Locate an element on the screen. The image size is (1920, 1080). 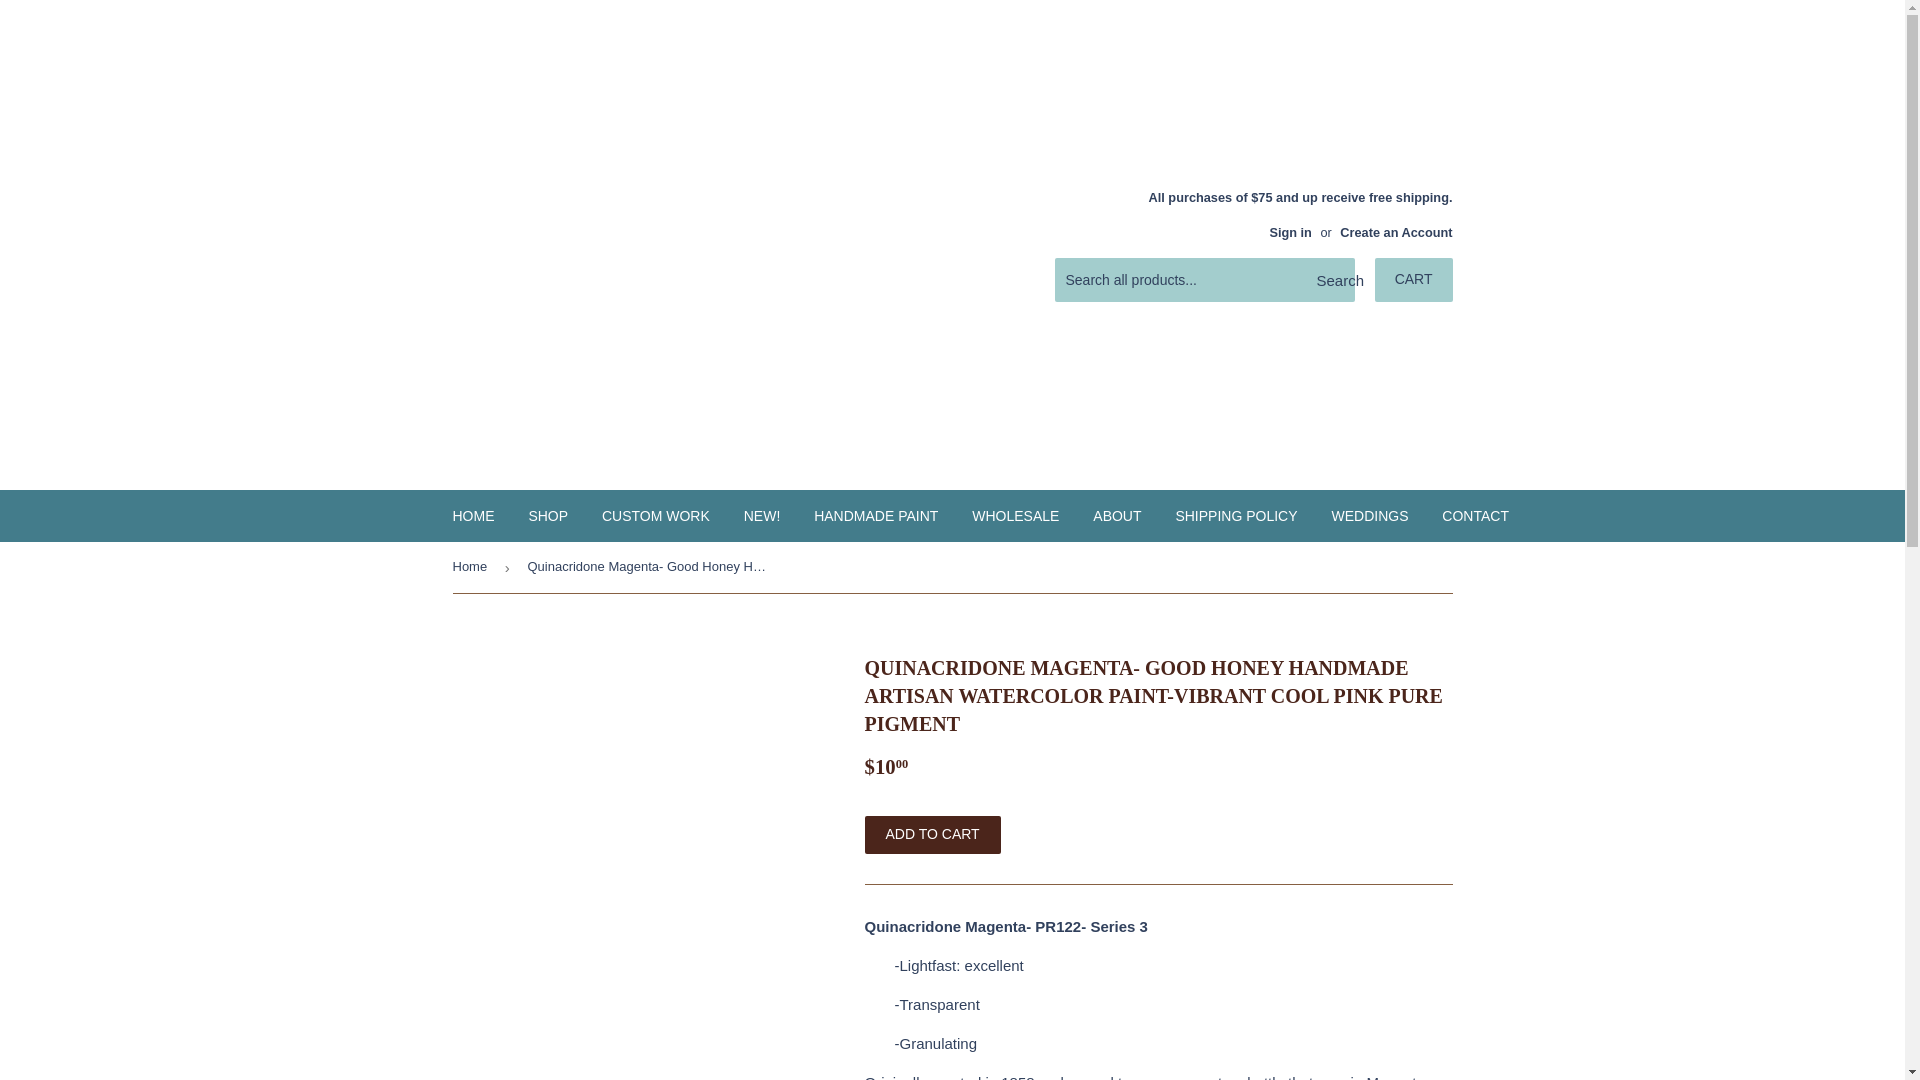
Sign in is located at coordinates (1290, 232).